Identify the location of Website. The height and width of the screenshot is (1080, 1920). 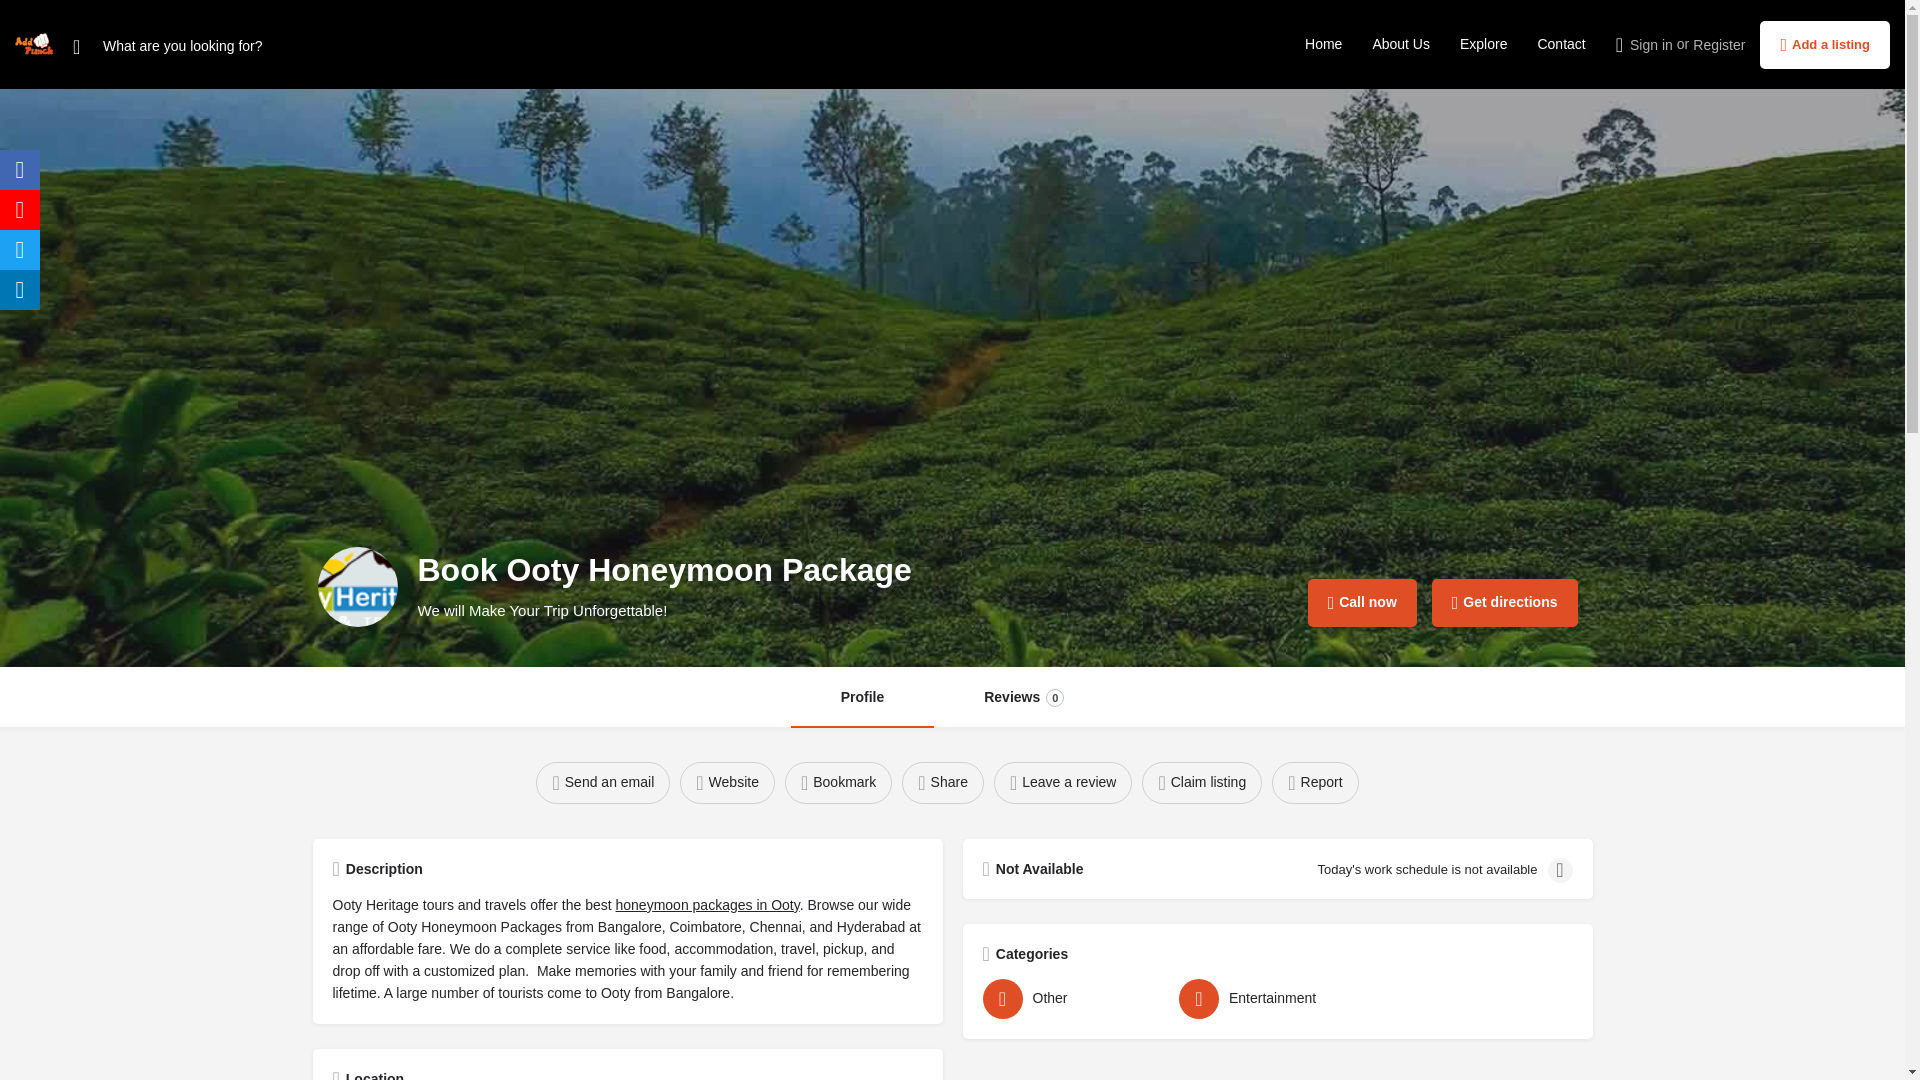
(1505, 602).